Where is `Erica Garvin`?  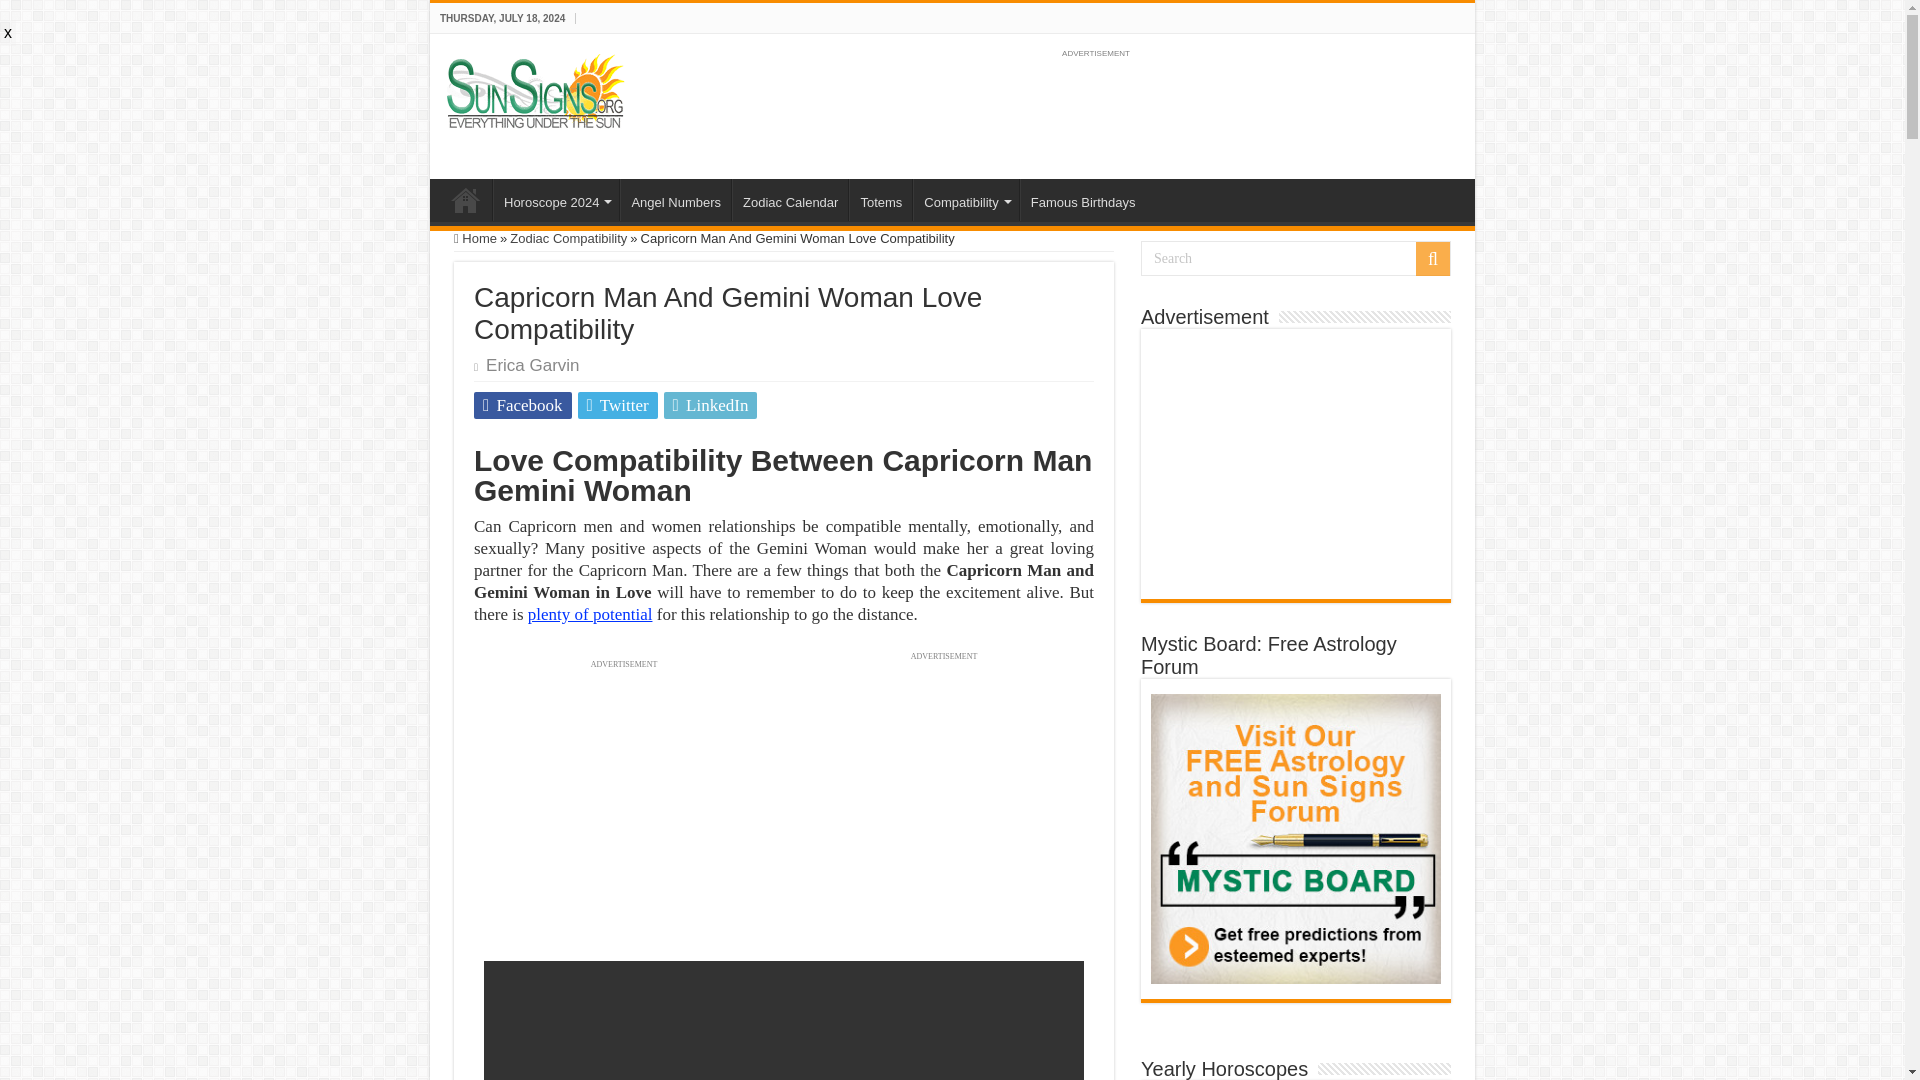 Erica Garvin is located at coordinates (532, 365).